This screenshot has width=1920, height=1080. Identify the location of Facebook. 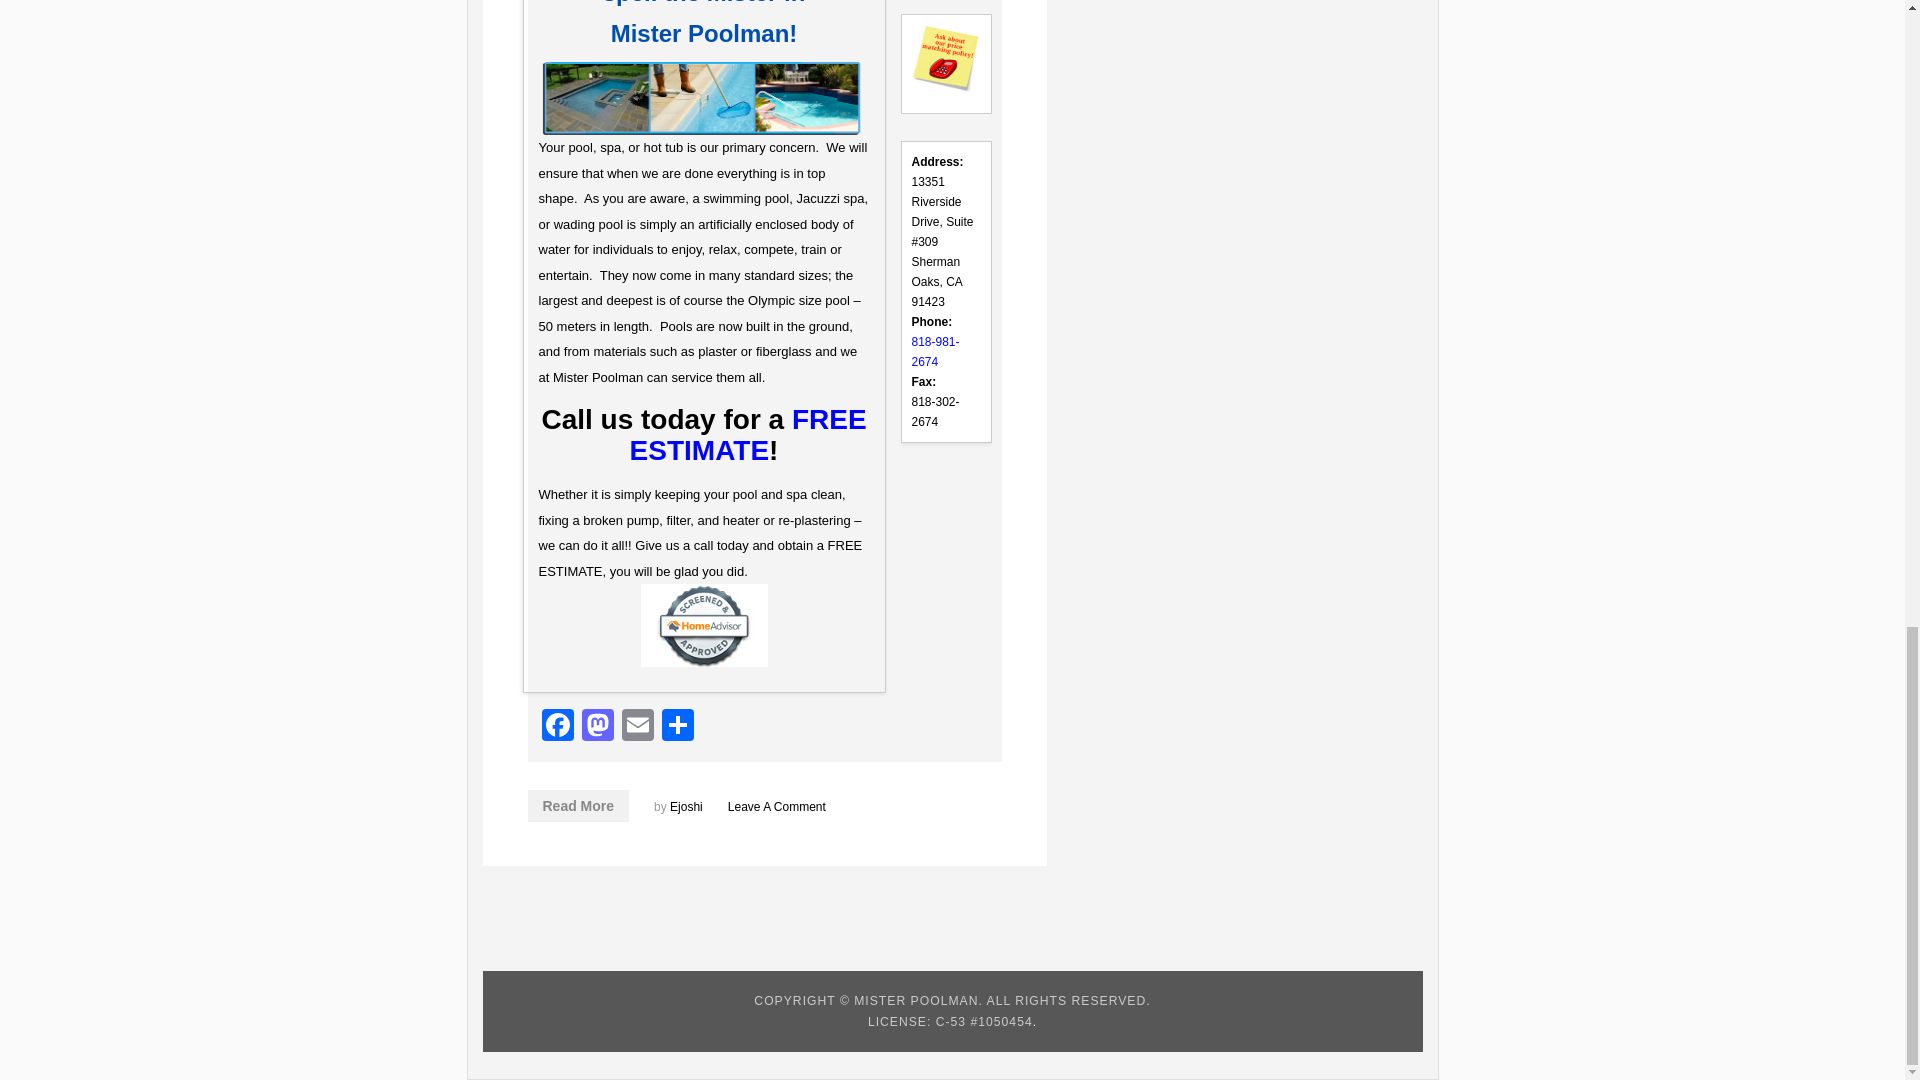
(557, 727).